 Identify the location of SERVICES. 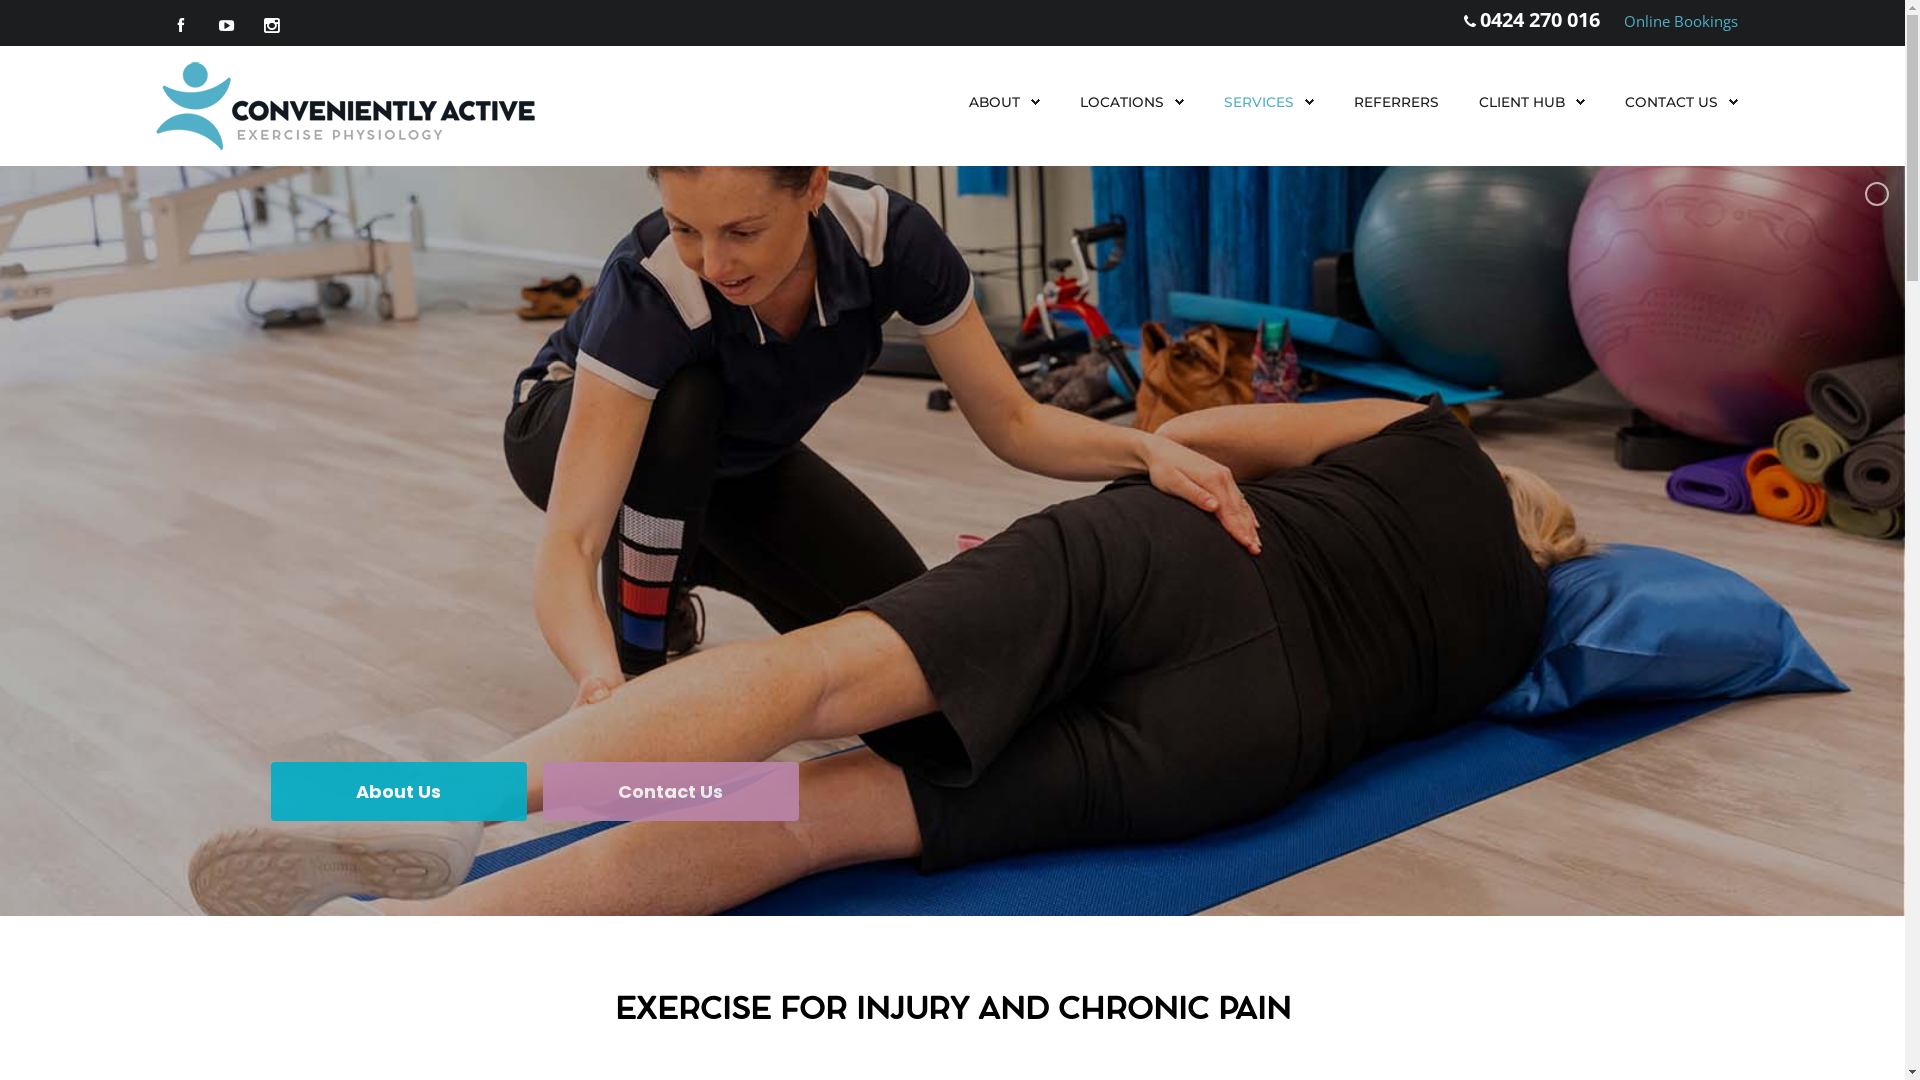
(1259, 102).